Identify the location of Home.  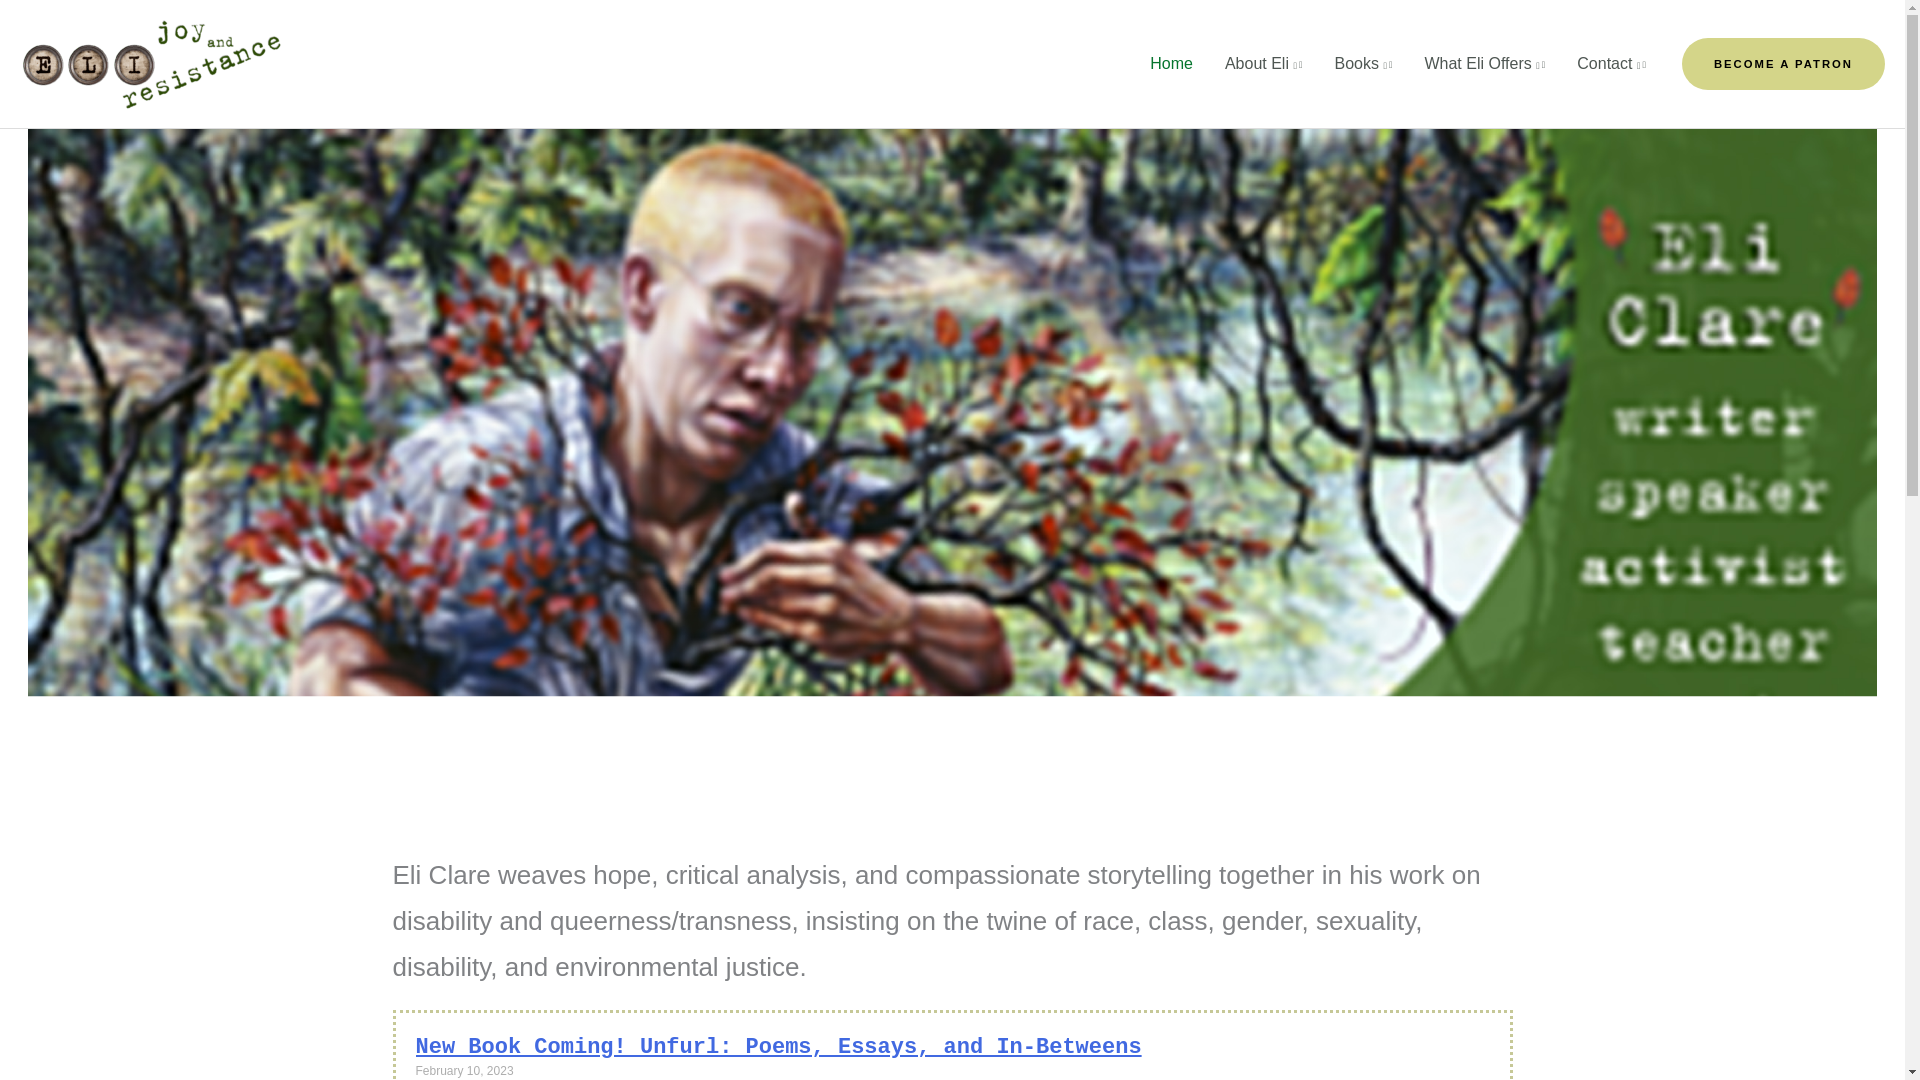
(1172, 64).